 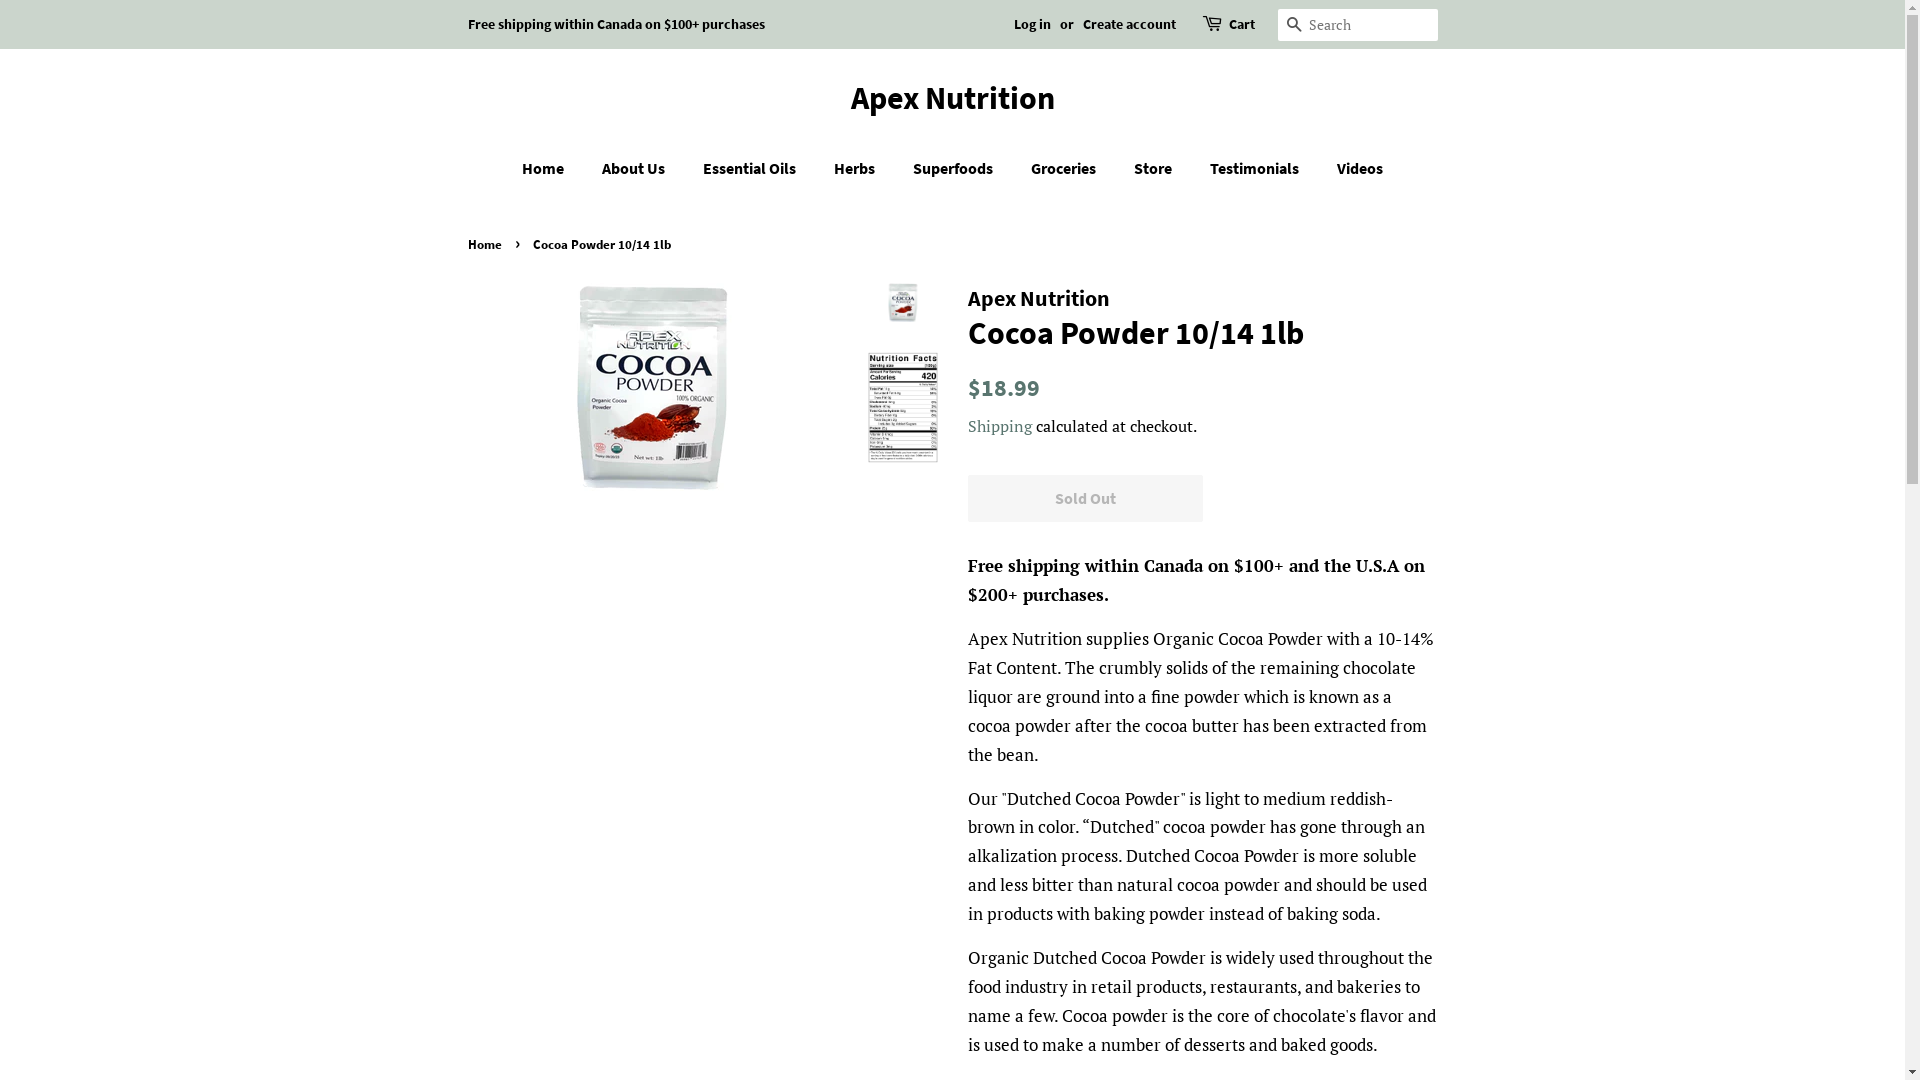 What do you see at coordinates (1352, 168) in the screenshot?
I see `Videos` at bounding box center [1352, 168].